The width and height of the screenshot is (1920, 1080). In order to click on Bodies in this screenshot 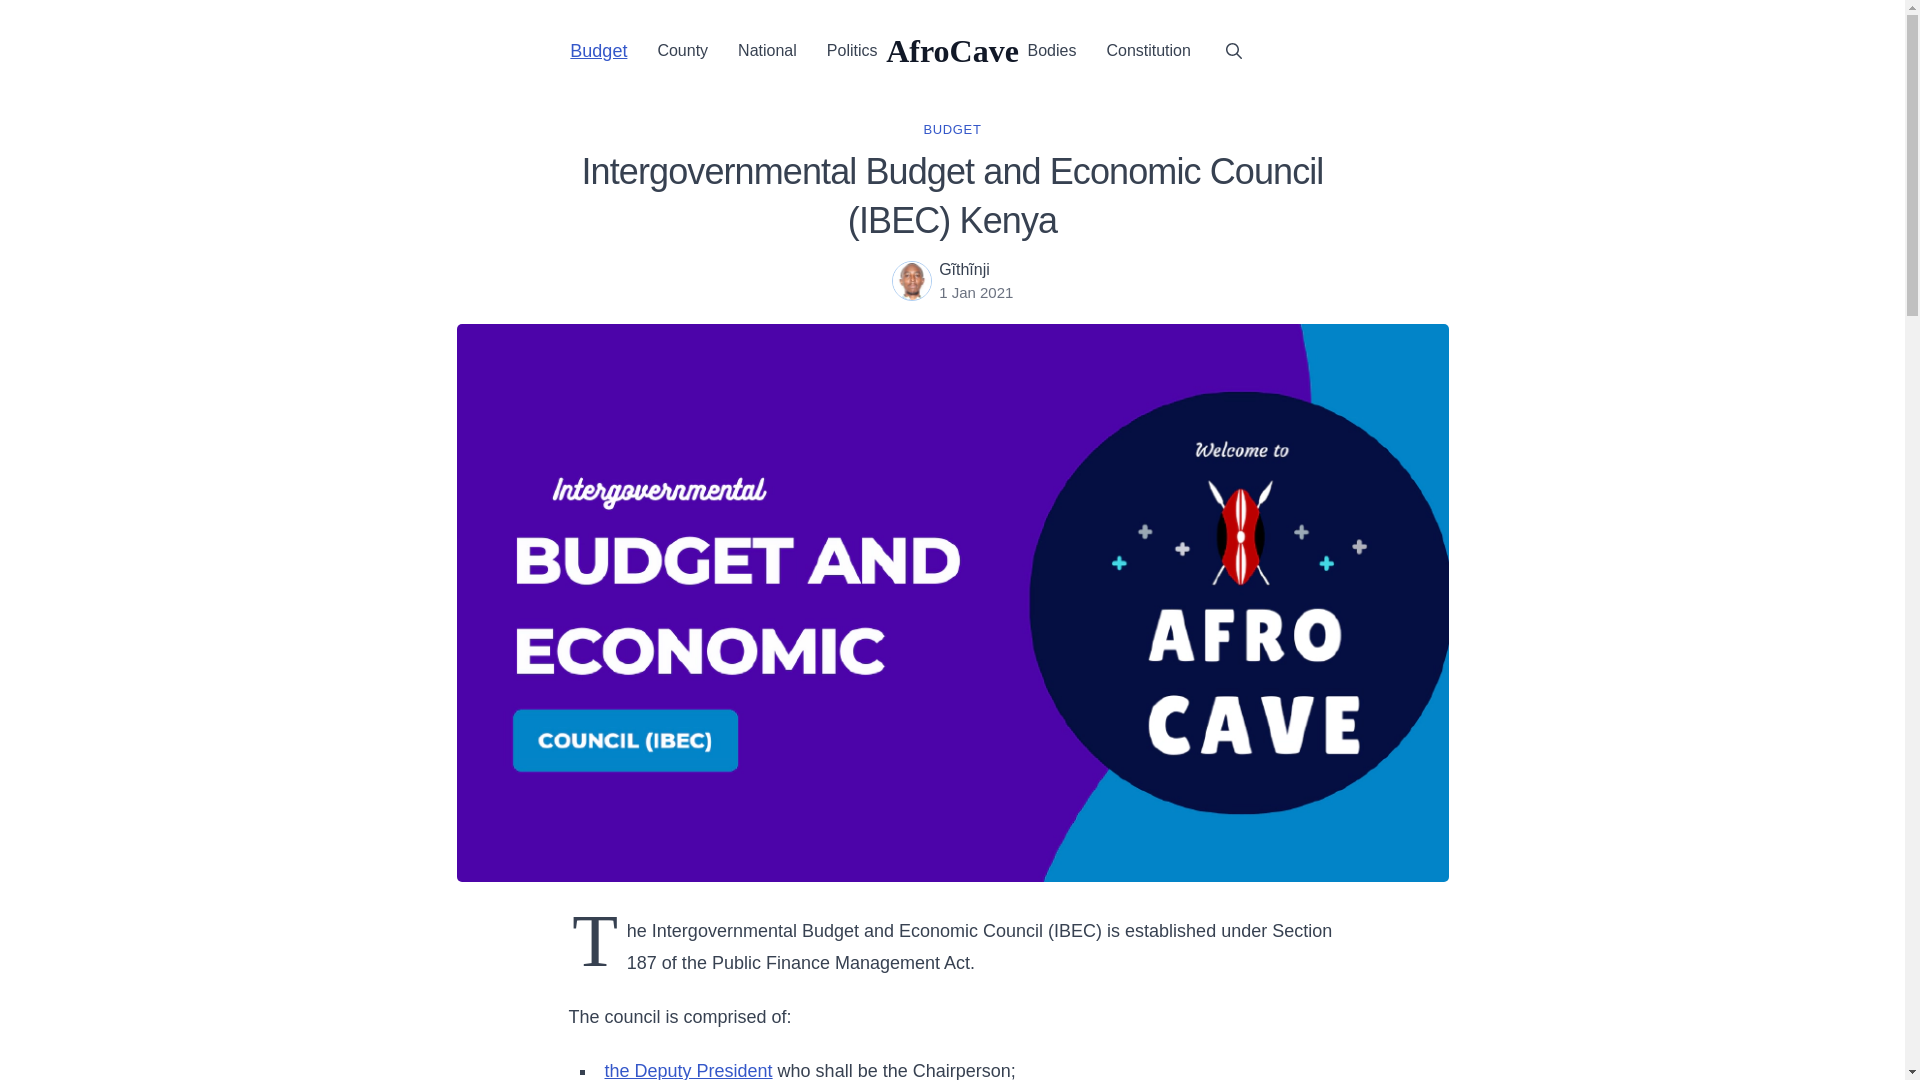, I will do `click(1052, 50)`.